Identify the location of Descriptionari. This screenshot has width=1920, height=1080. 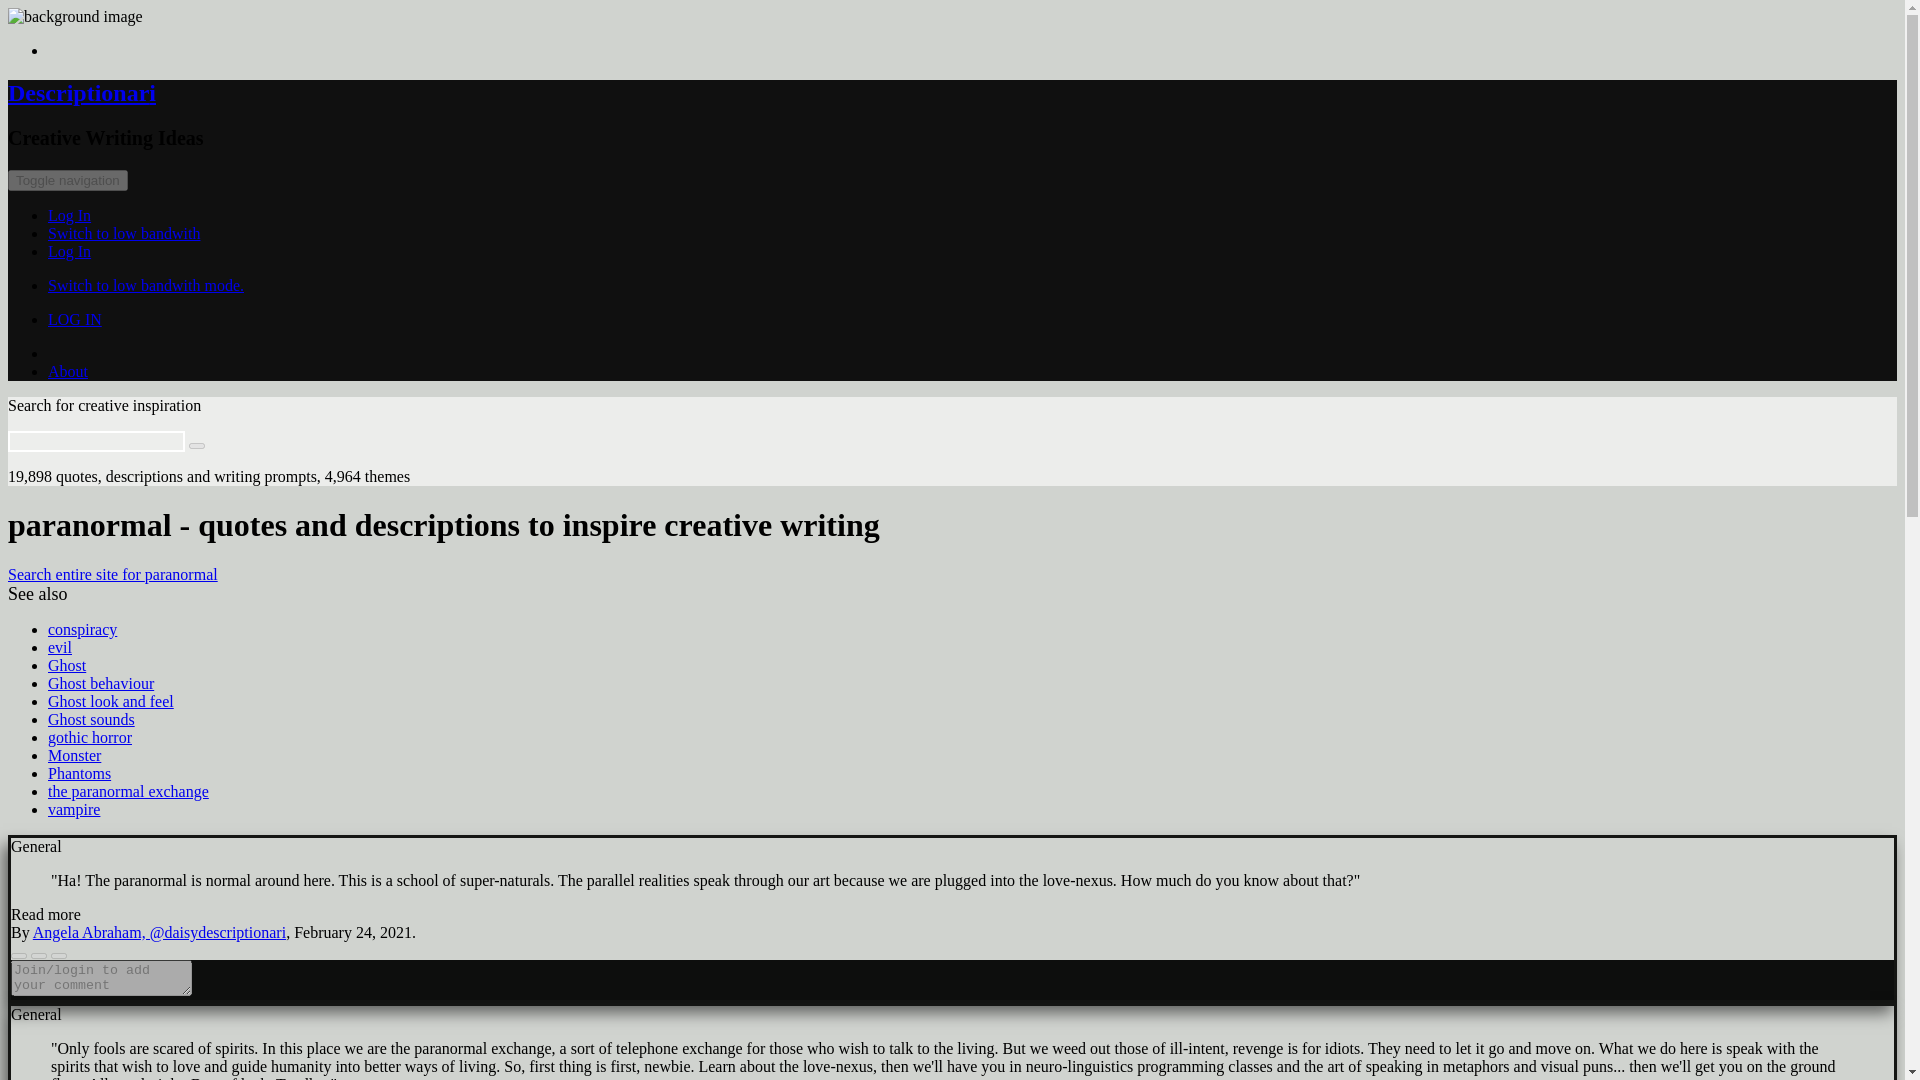
(81, 92).